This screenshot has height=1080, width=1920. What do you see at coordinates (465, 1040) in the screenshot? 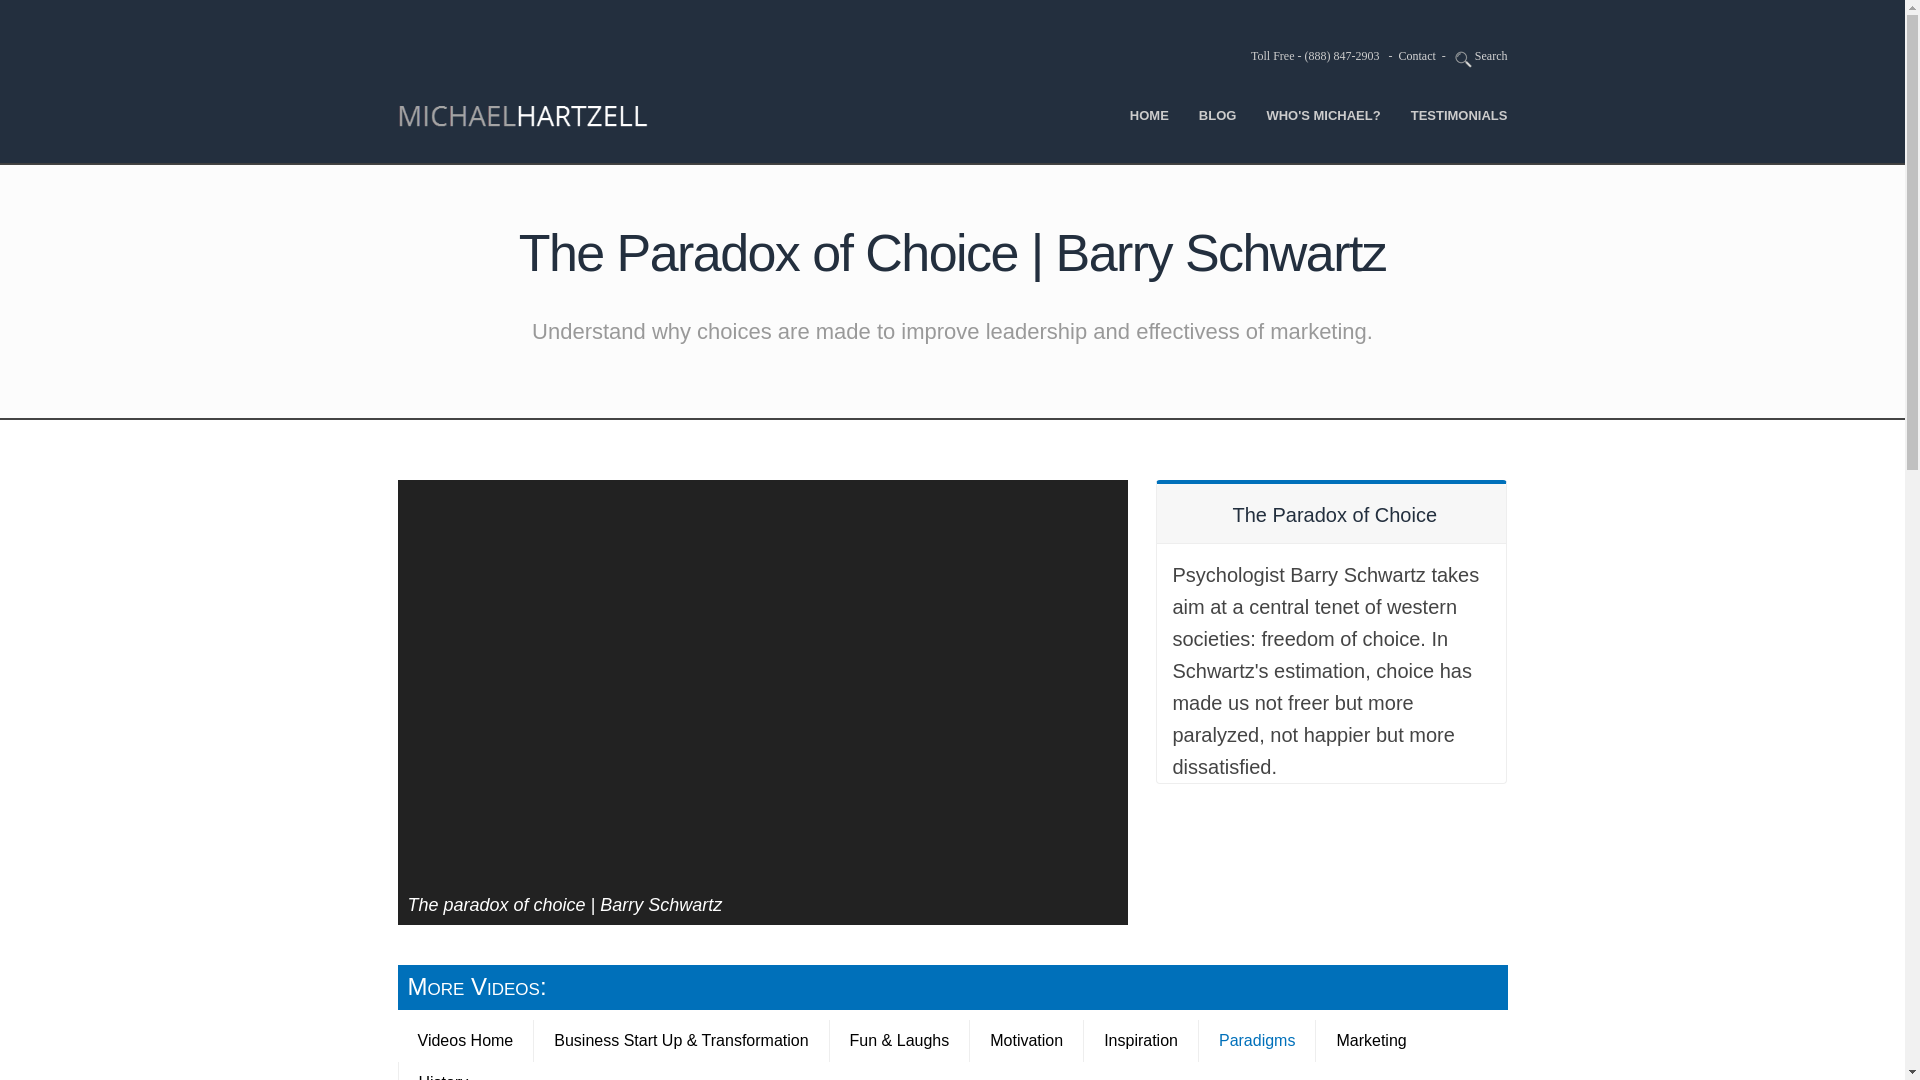
I see `Videos Home` at bounding box center [465, 1040].